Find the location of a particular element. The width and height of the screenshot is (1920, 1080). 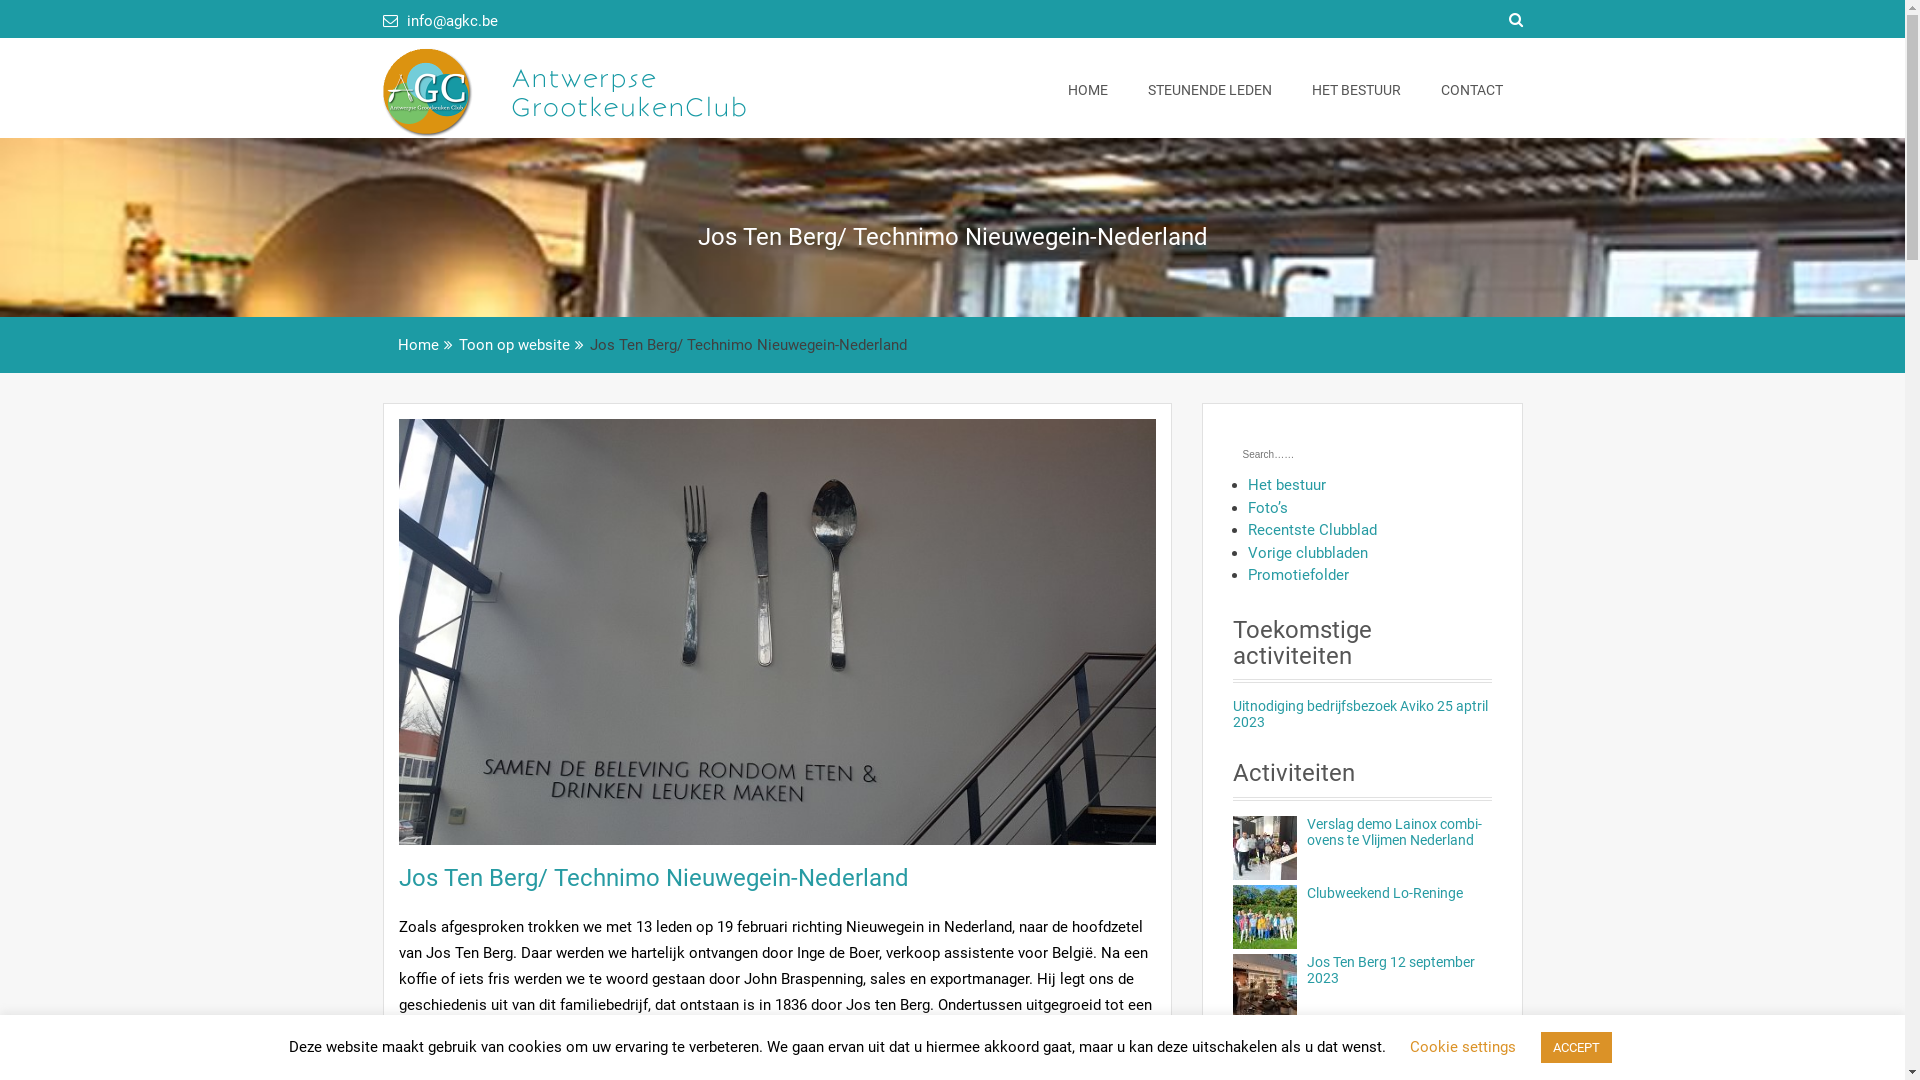

Toon op website is located at coordinates (514, 345).